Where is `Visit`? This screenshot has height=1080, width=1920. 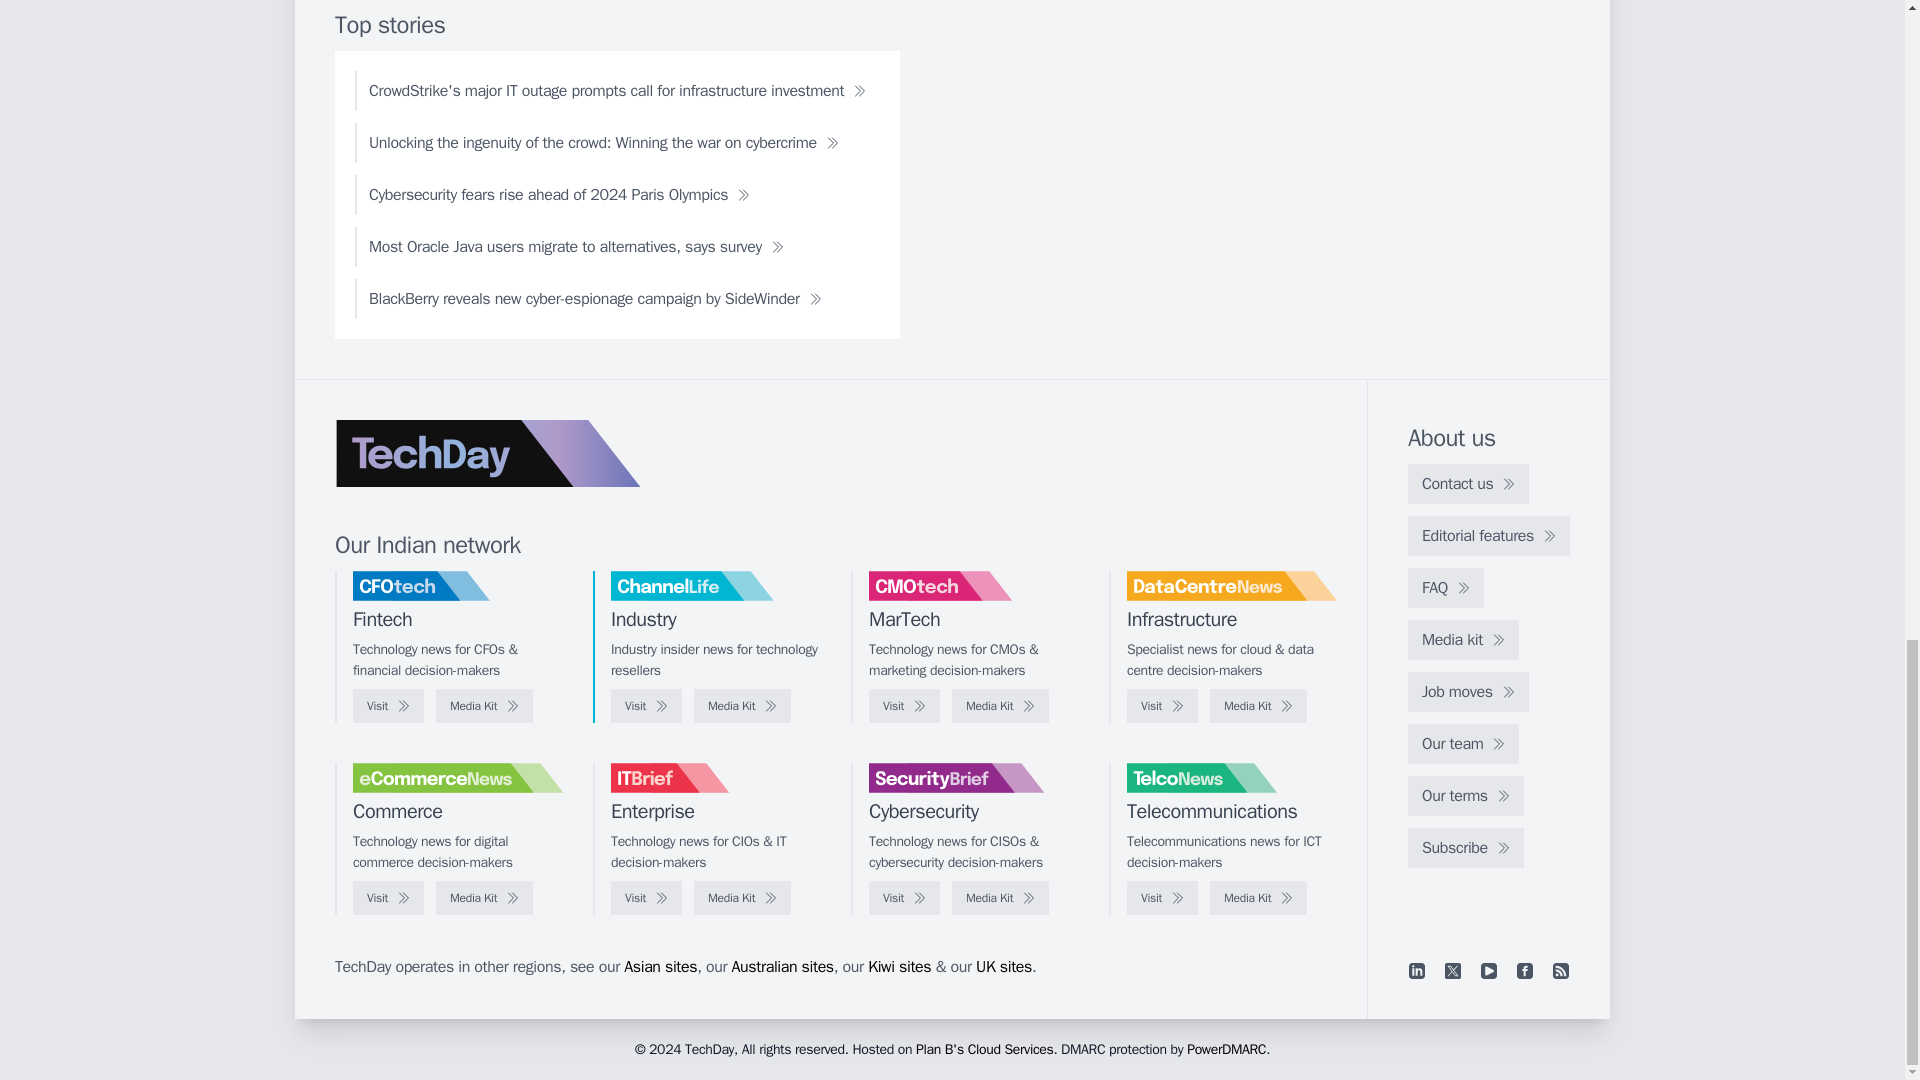
Visit is located at coordinates (904, 706).